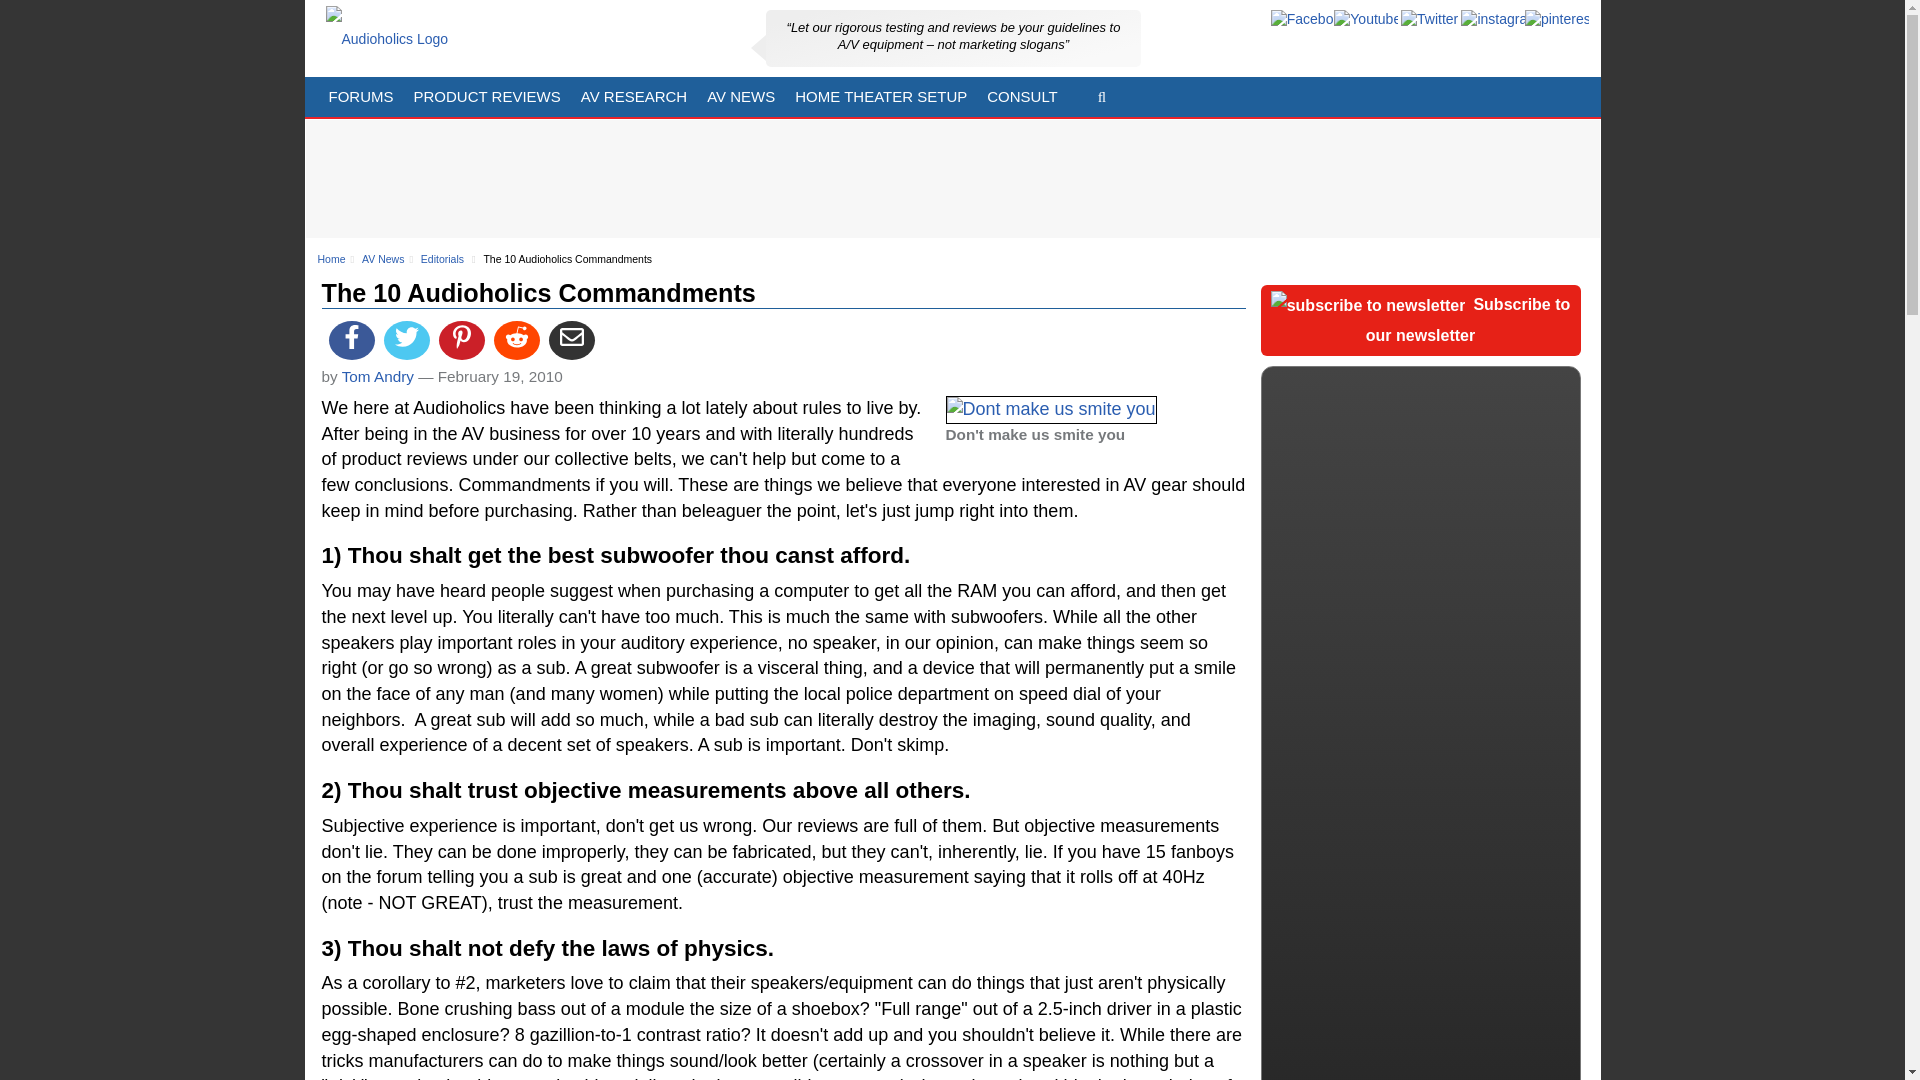 This screenshot has height=1080, width=1920. I want to click on Twitter, so click(1429, 20).